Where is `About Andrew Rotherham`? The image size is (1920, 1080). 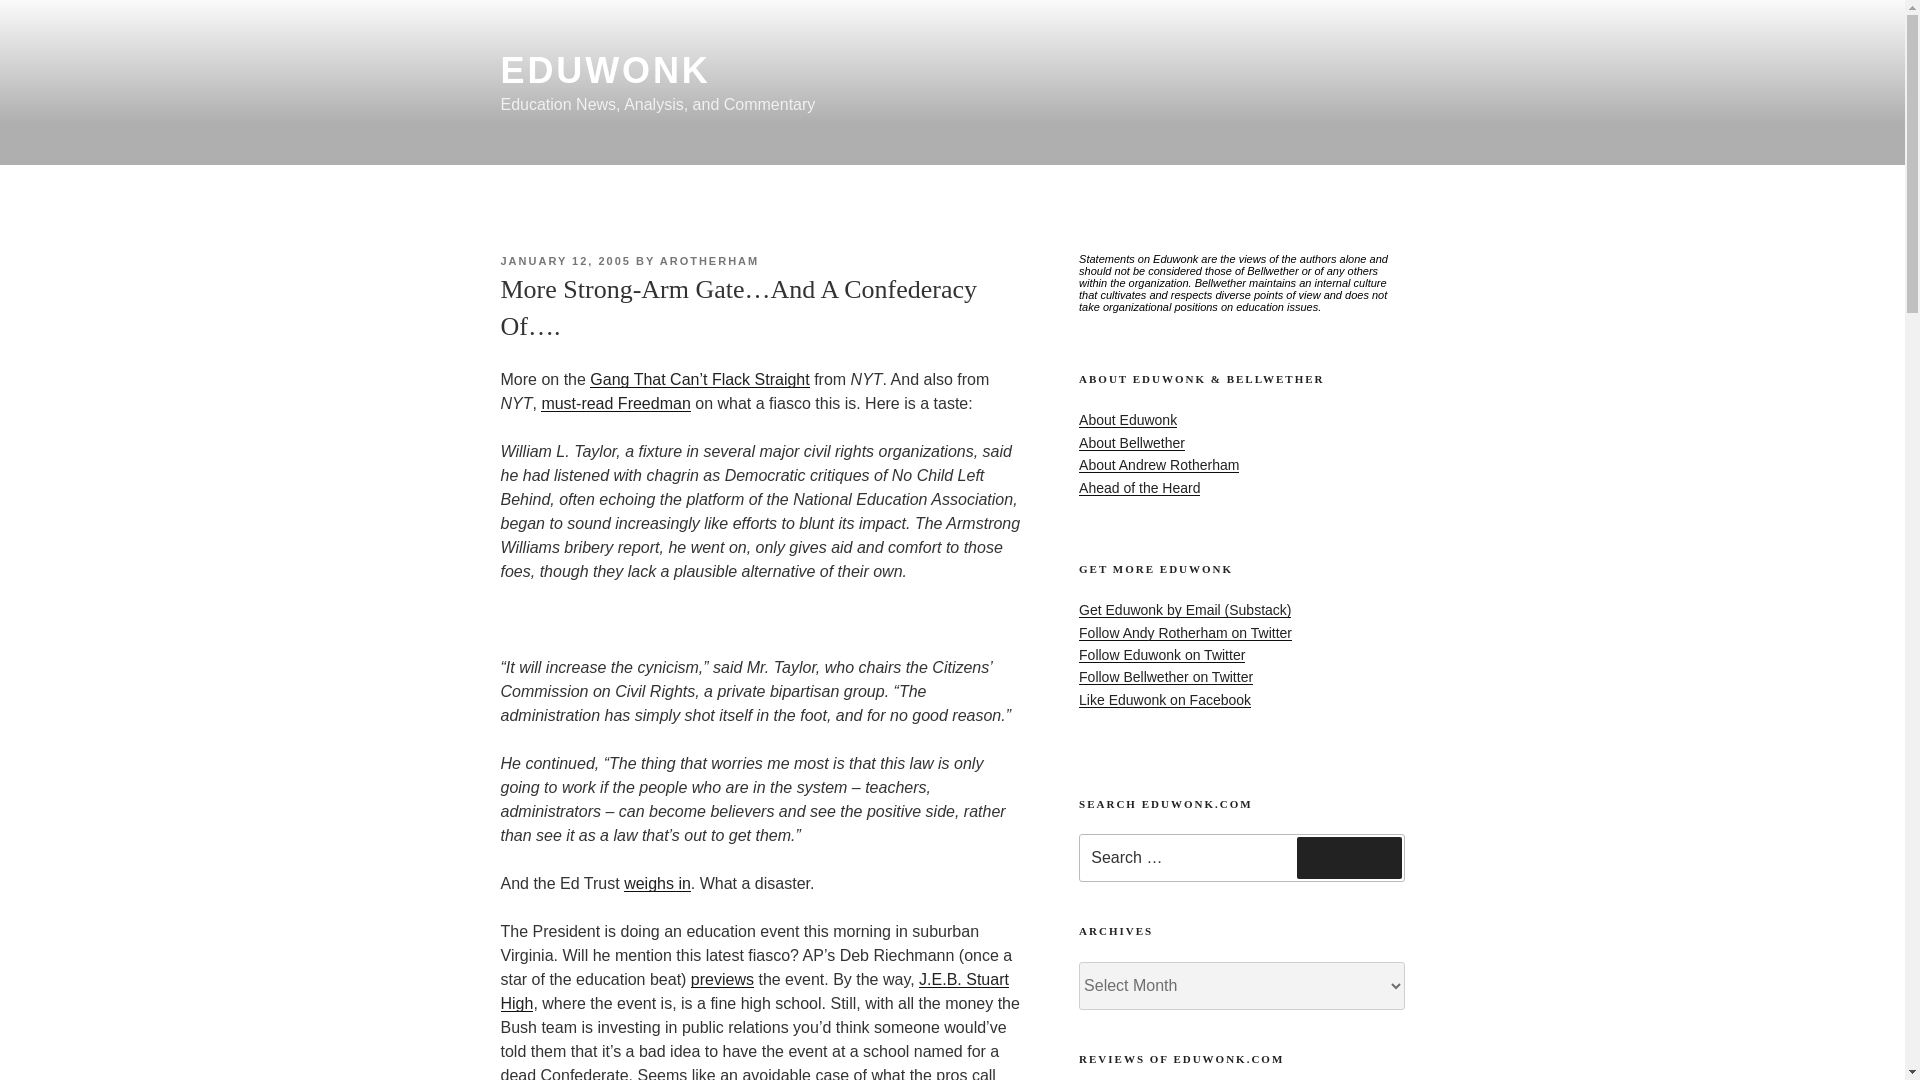 About Andrew Rotherham is located at coordinates (1158, 464).